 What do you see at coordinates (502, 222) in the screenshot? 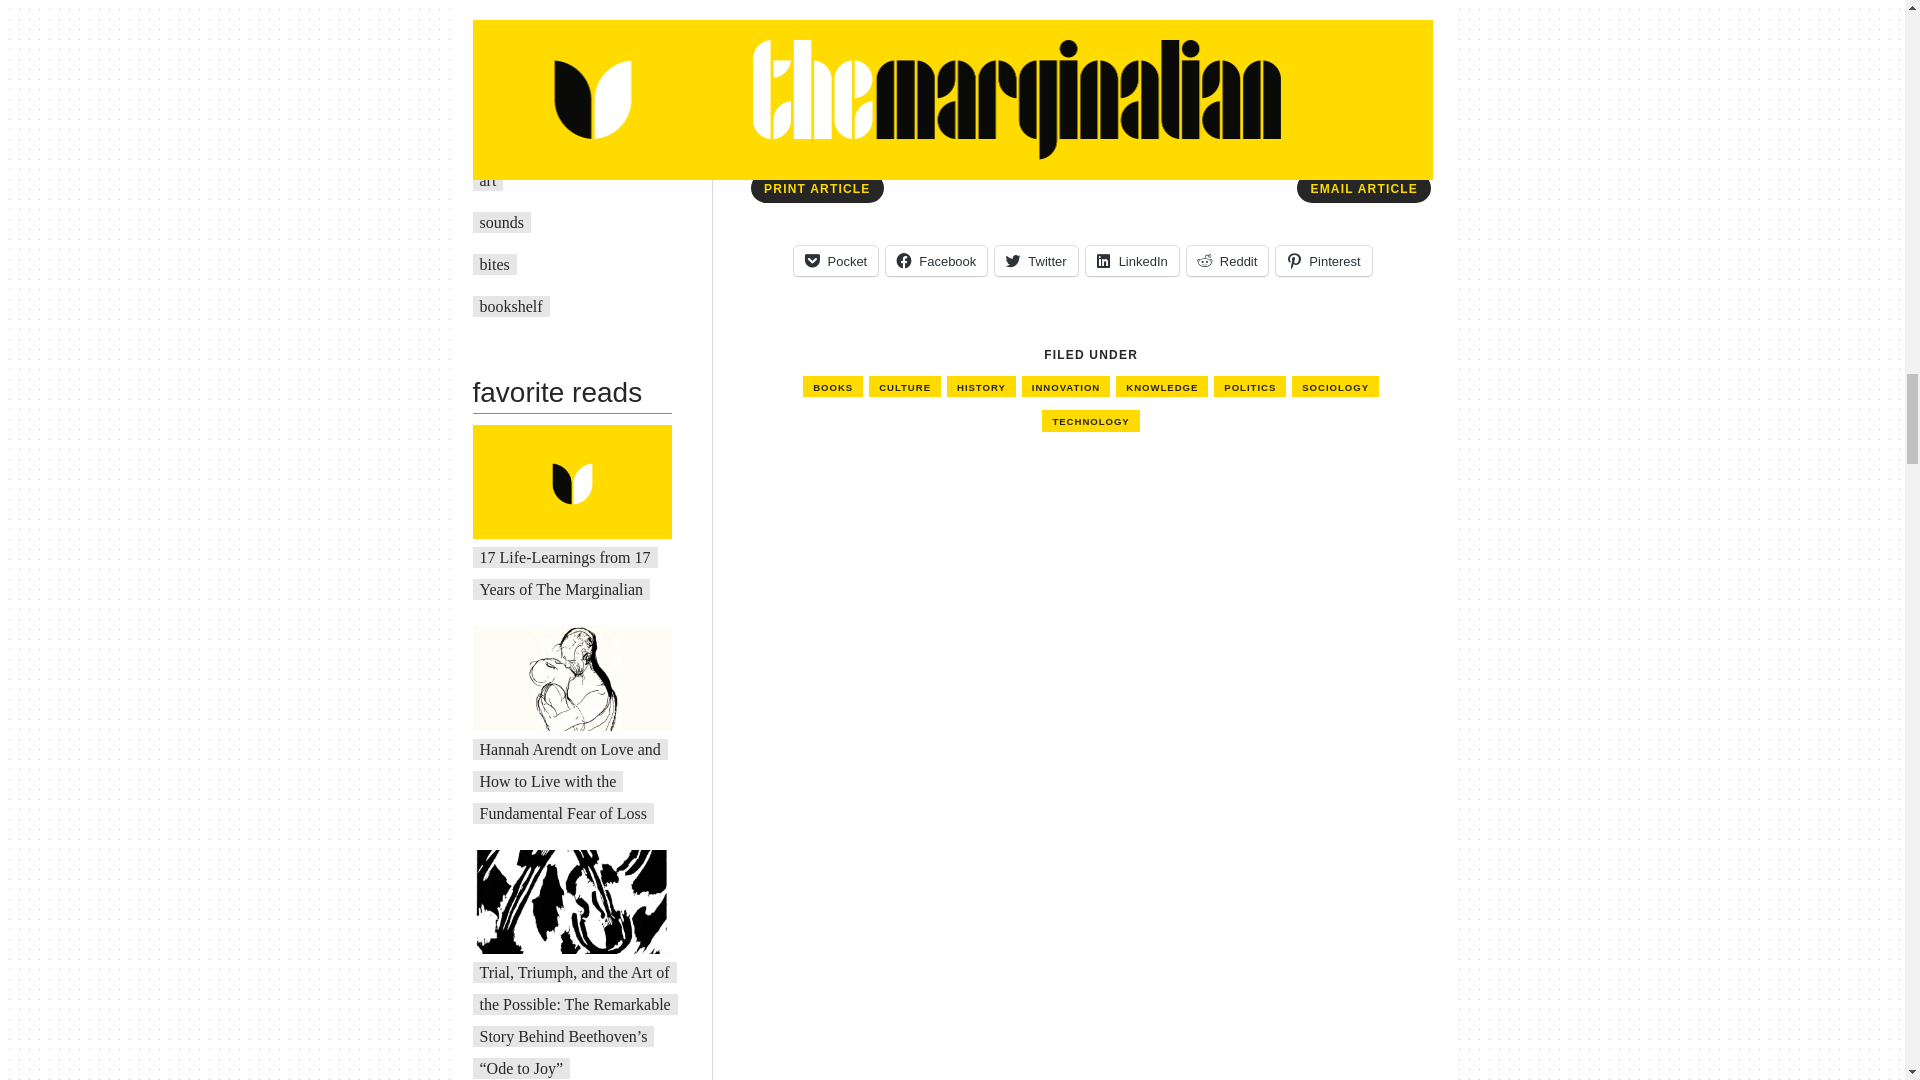
I see `sounds` at bounding box center [502, 222].